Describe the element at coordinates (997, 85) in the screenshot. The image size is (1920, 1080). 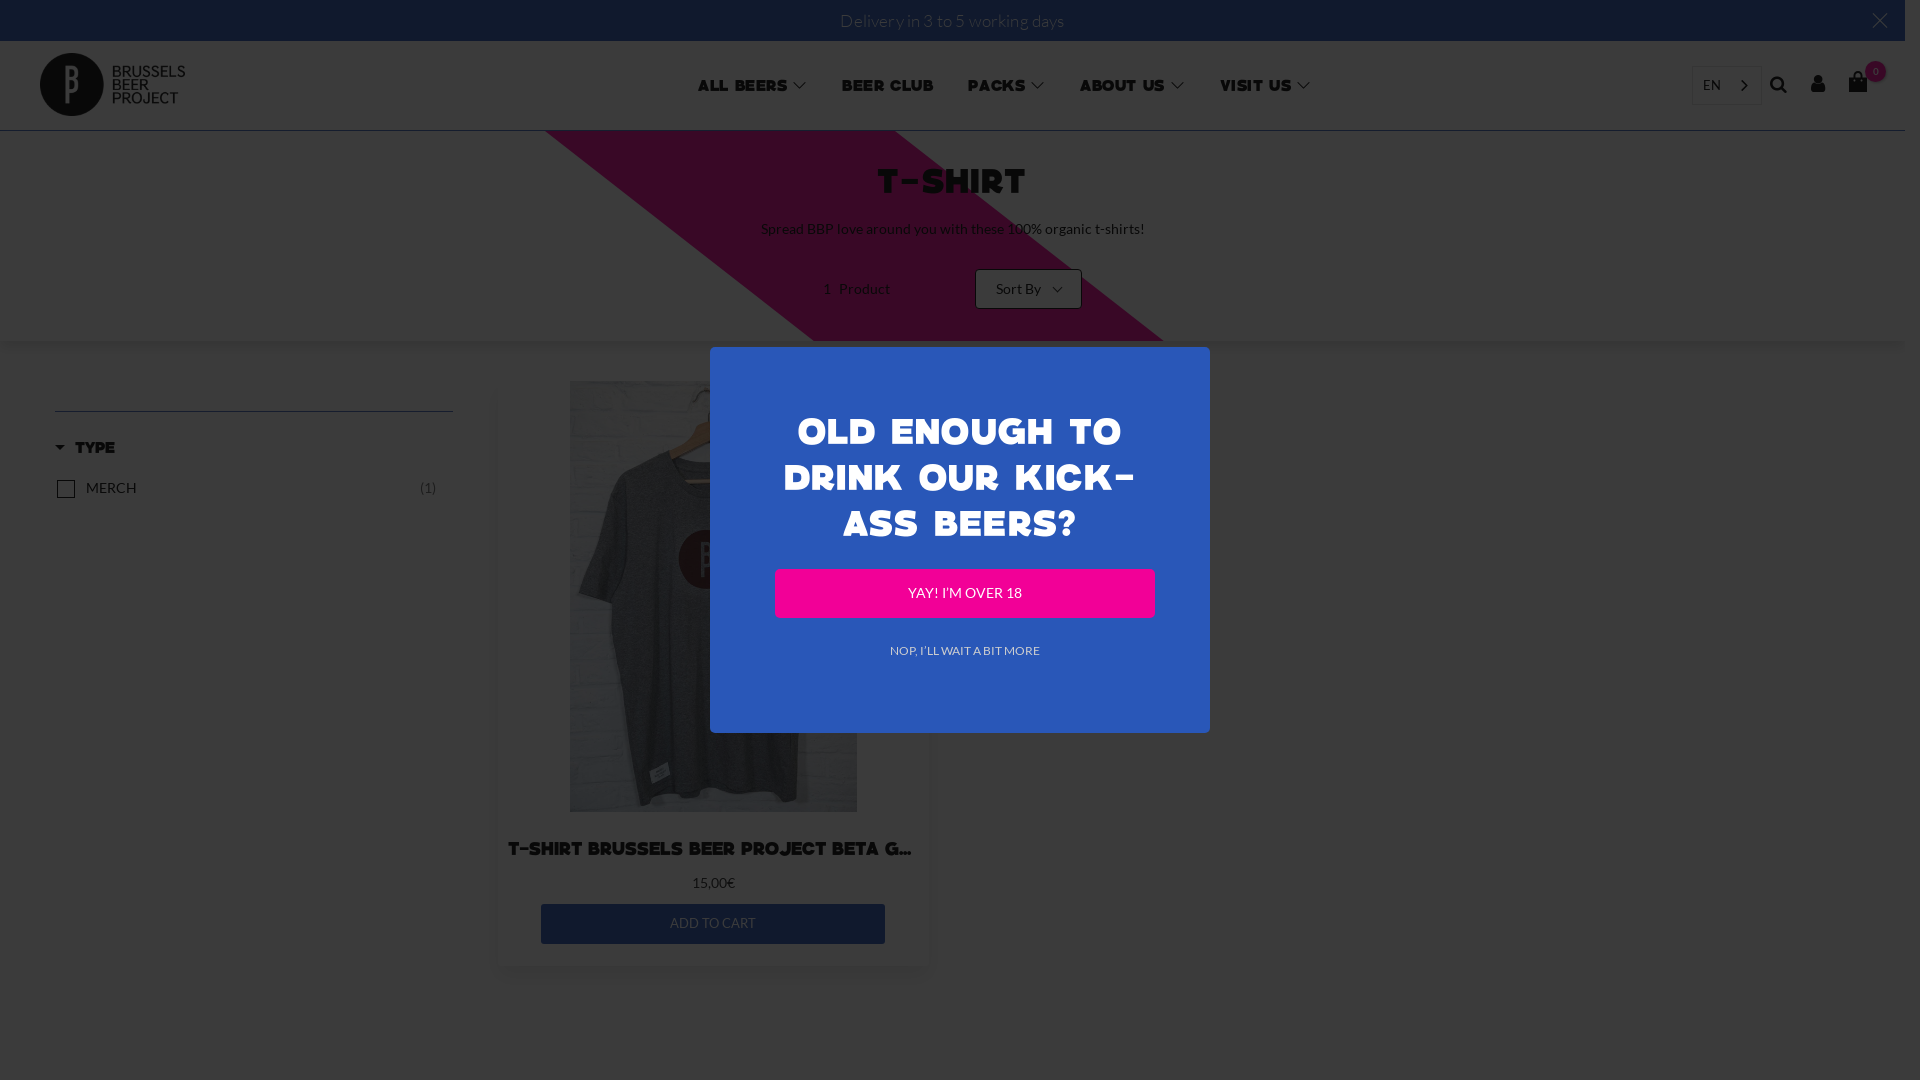
I see `Packs` at that location.